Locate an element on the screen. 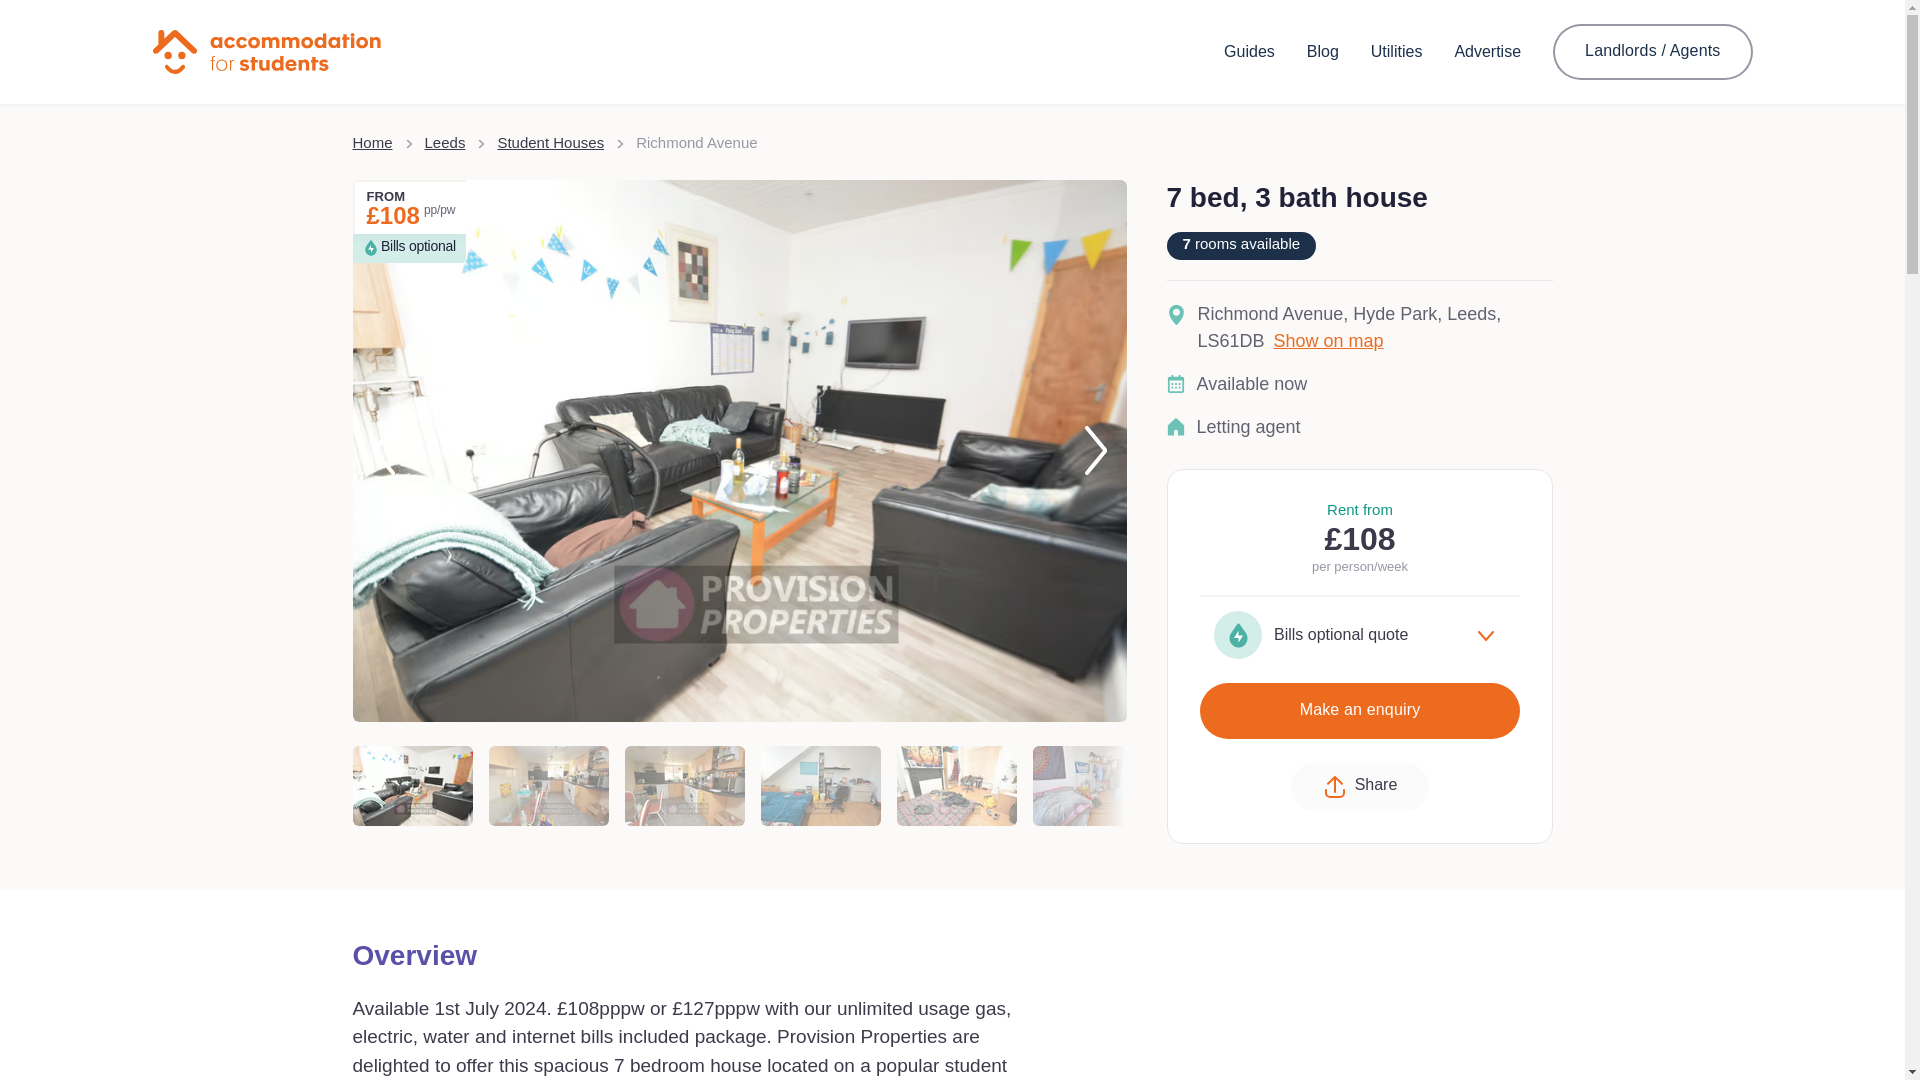 The width and height of the screenshot is (1920, 1080). Home is located at coordinates (371, 142).